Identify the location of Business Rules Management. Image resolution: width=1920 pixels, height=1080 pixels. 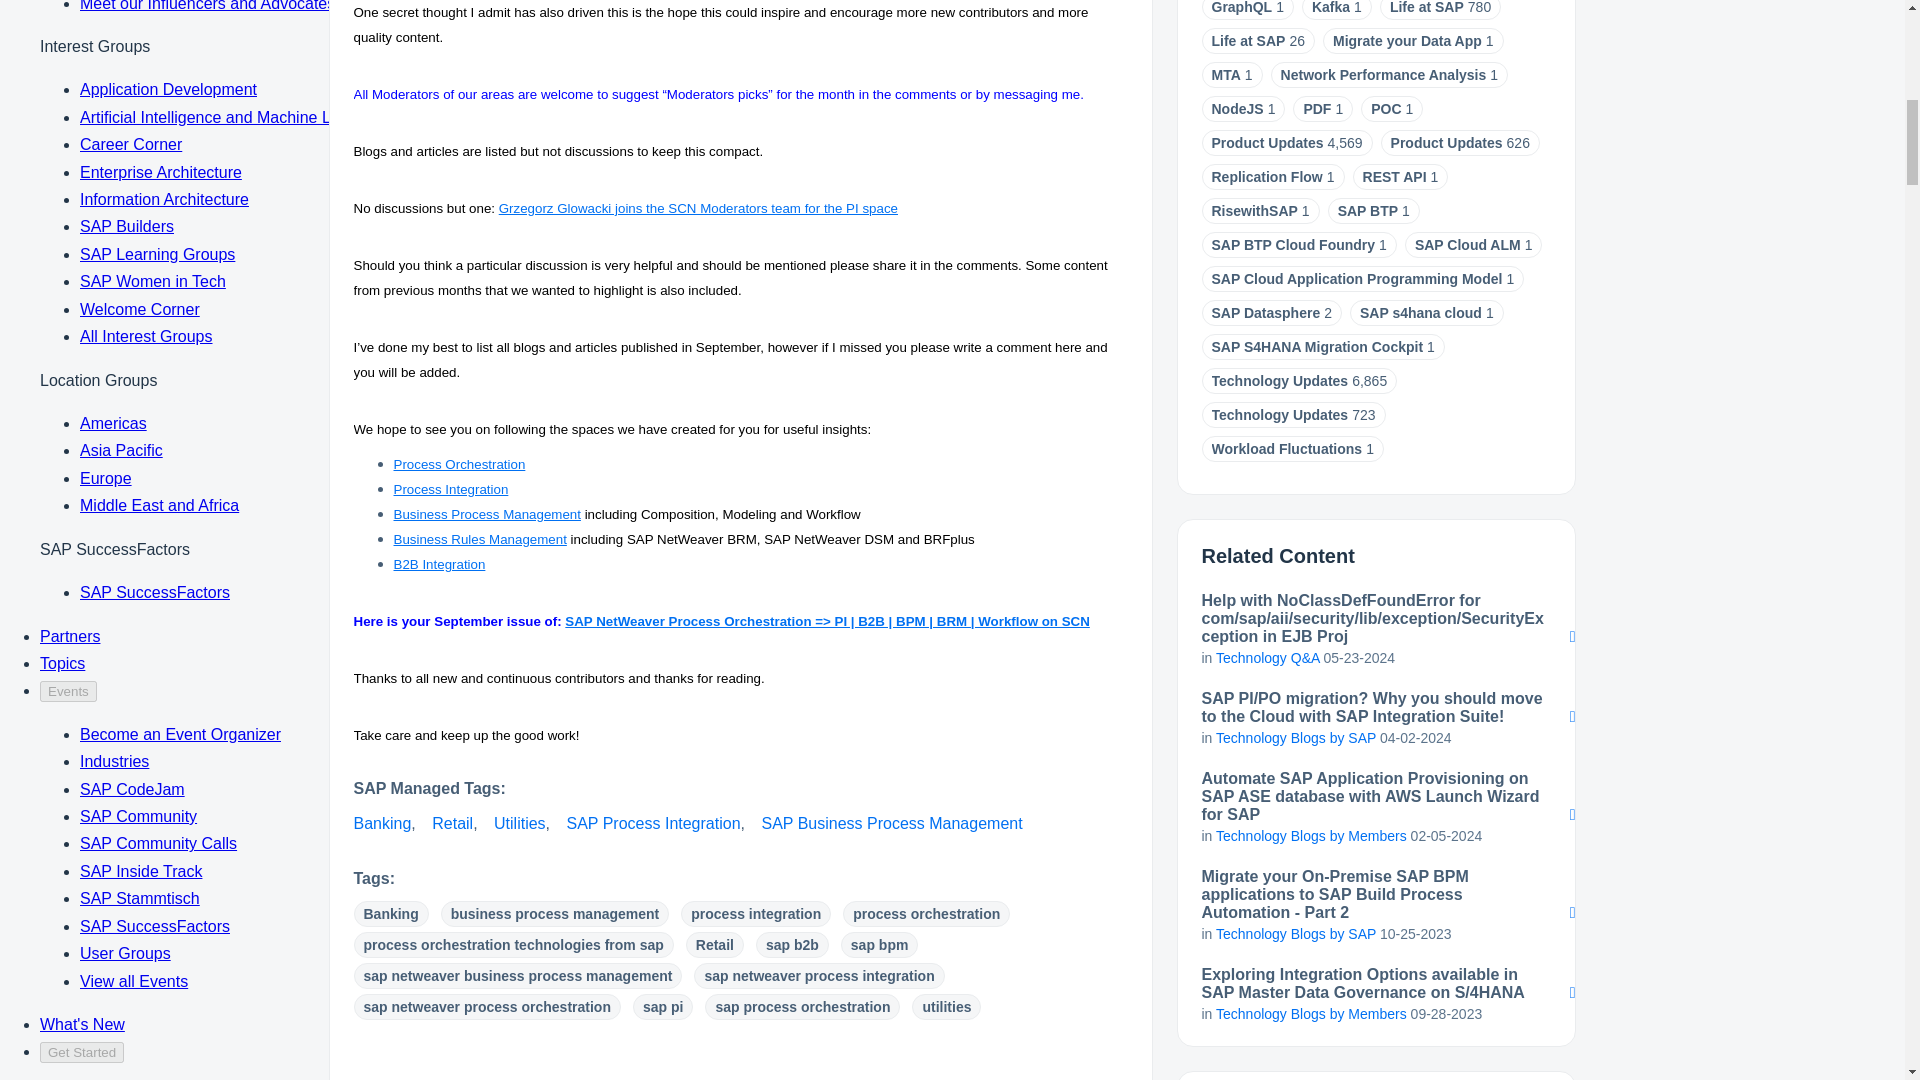
(480, 539).